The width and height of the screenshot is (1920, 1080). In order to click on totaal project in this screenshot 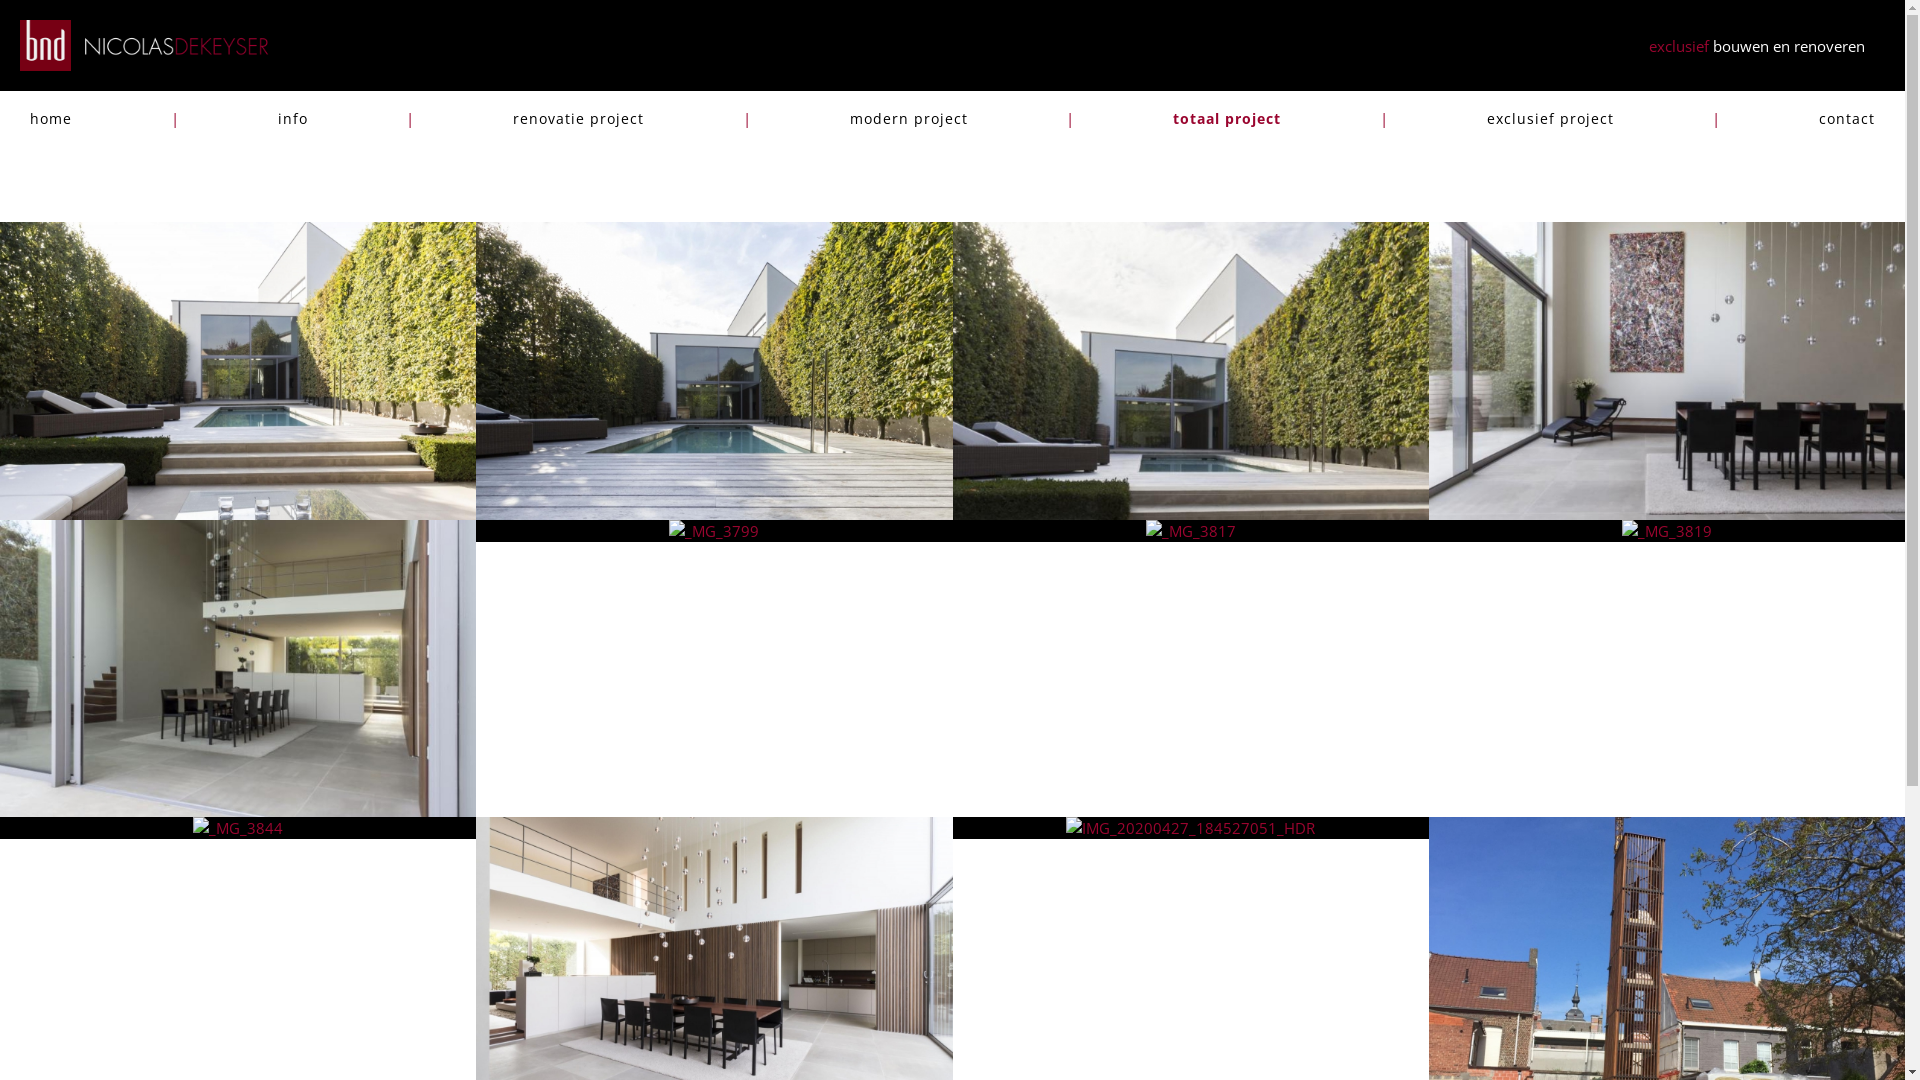, I will do `click(1227, 119)`.